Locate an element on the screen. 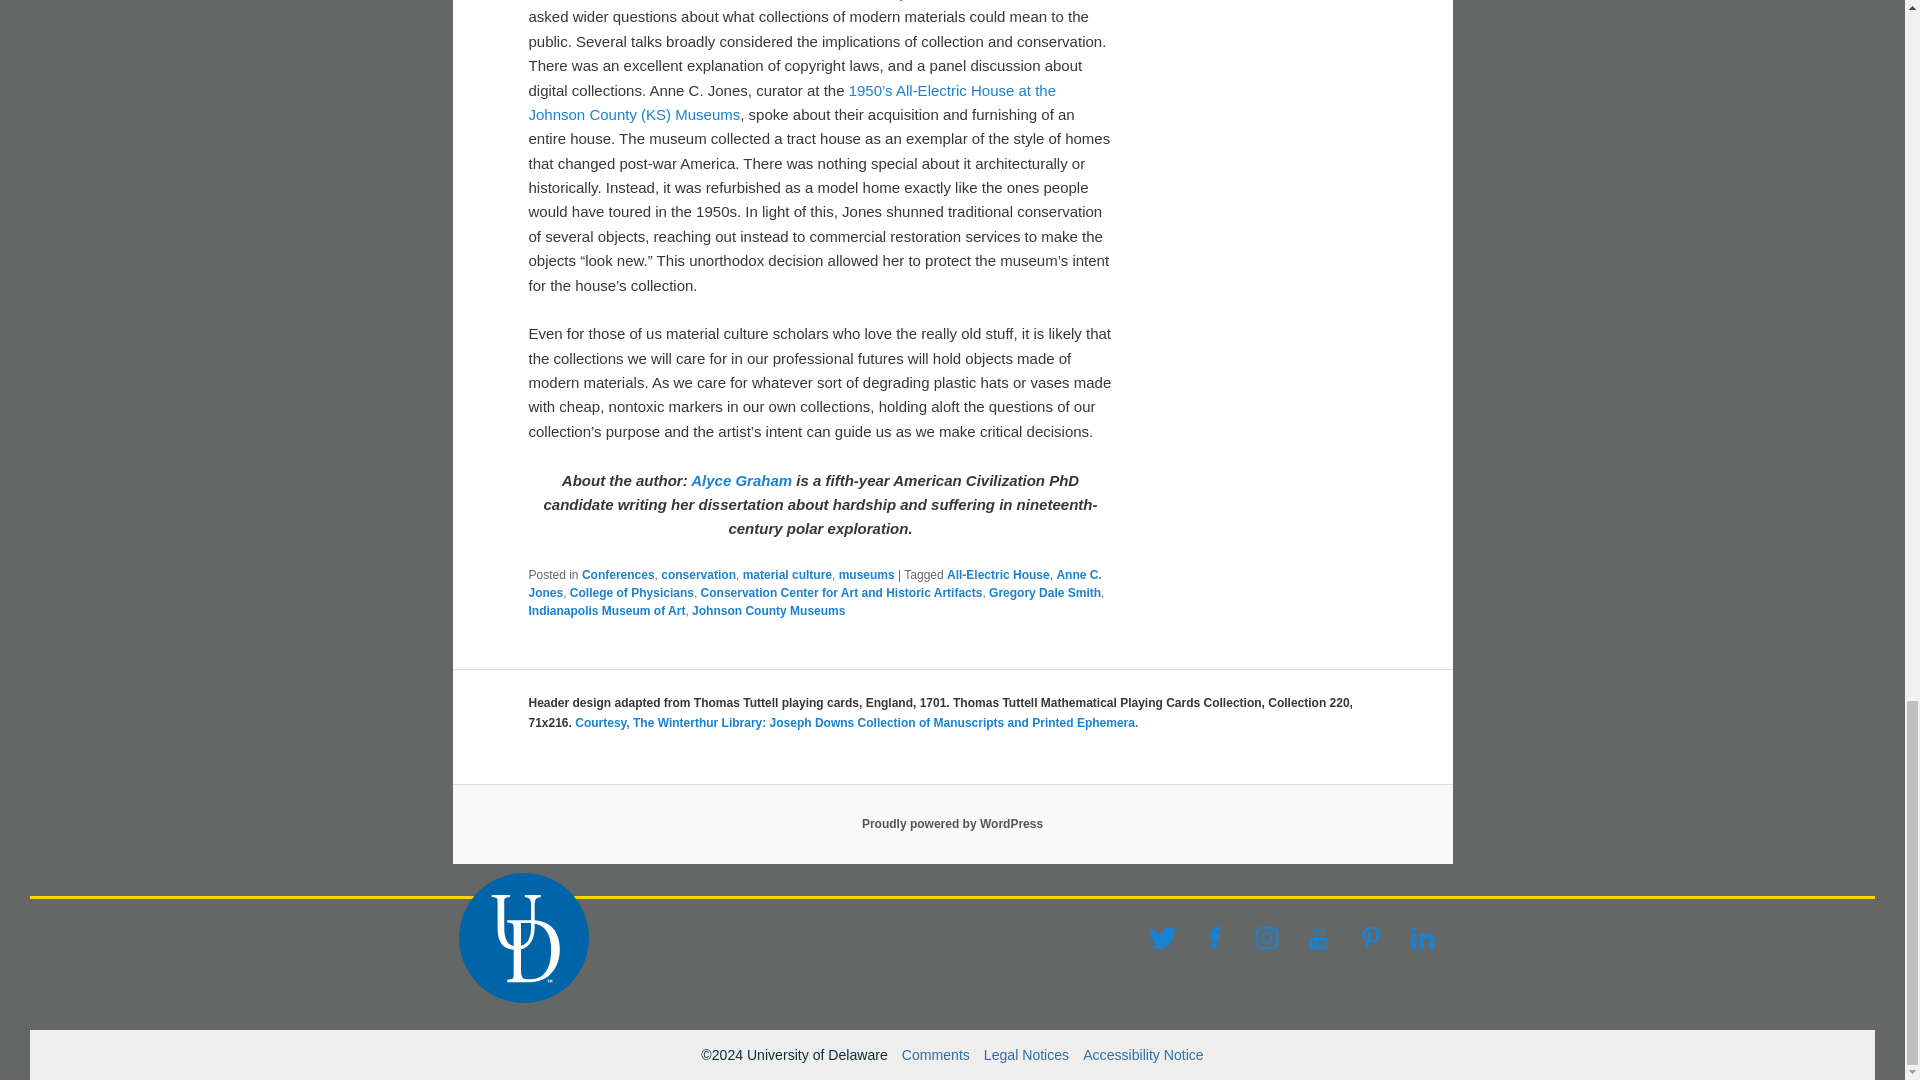  Alyce Graham Bio is located at coordinates (741, 480).